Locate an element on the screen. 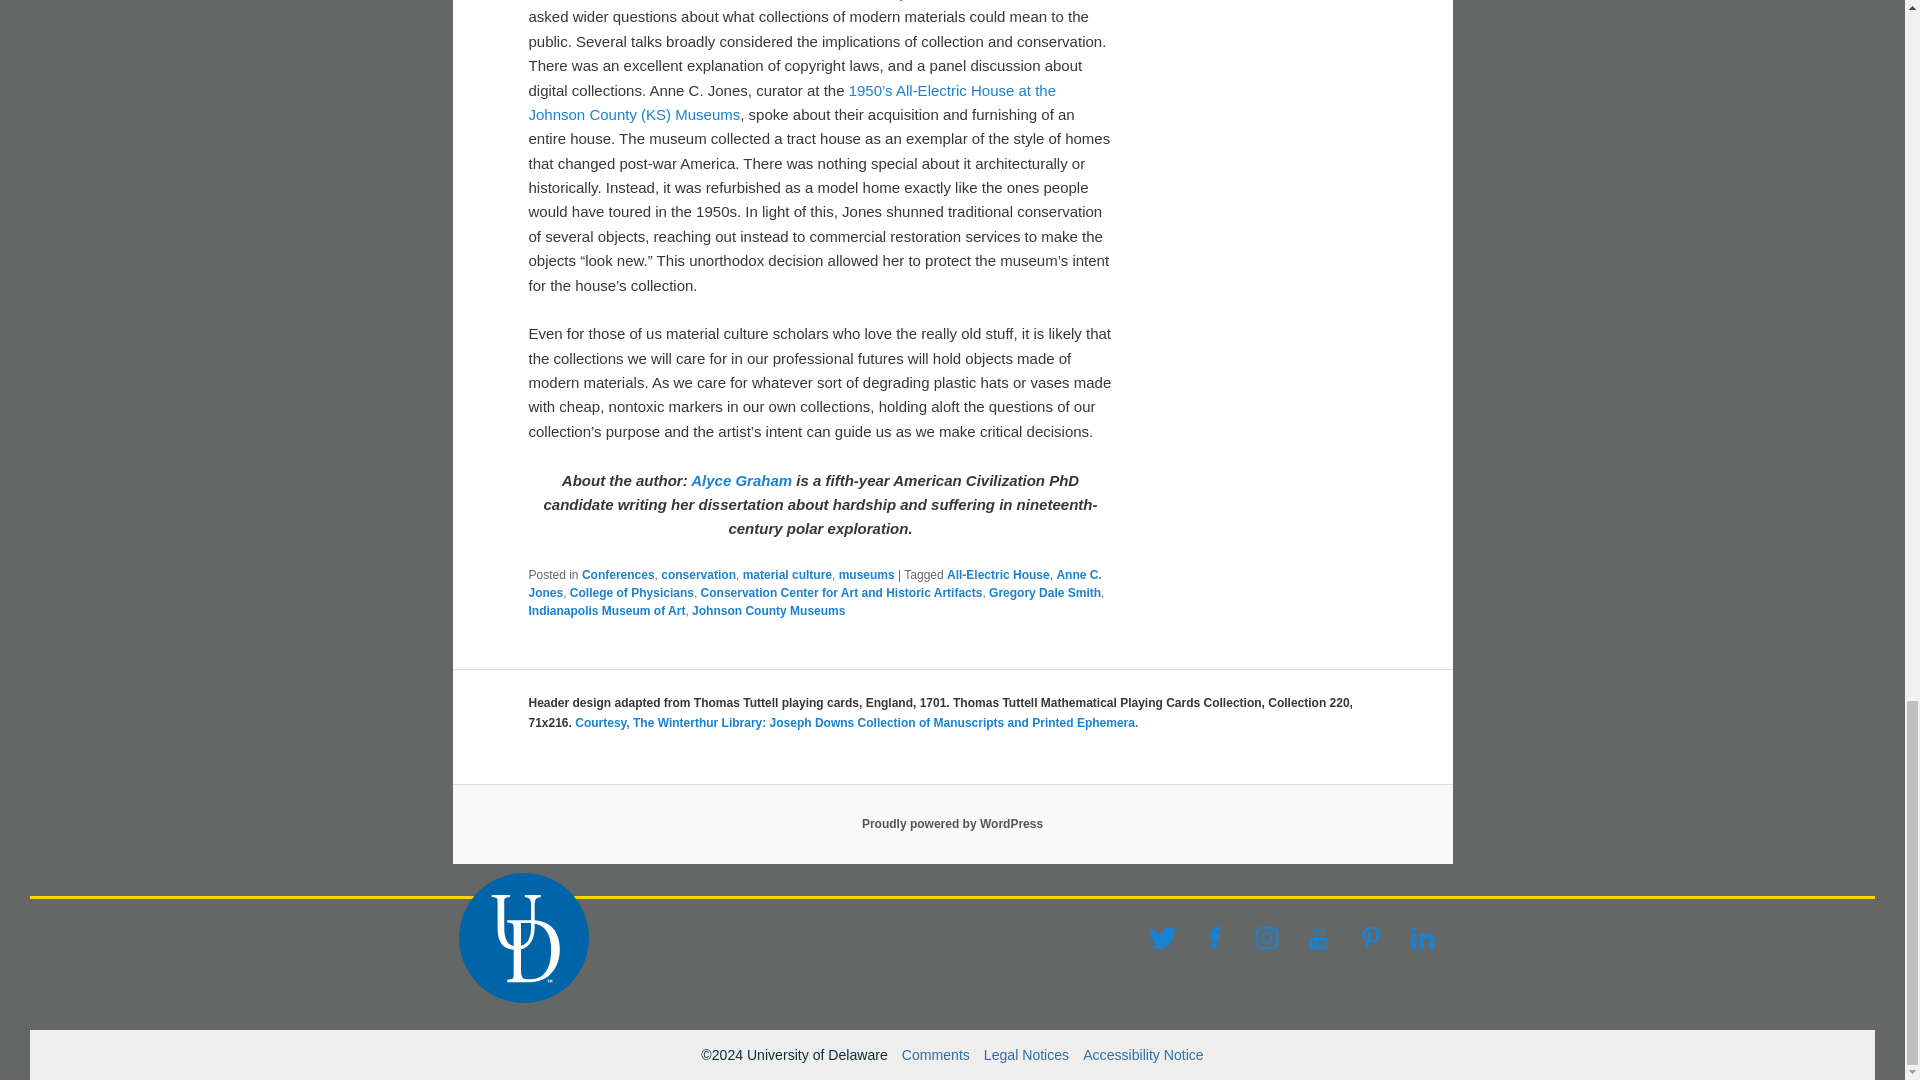  Alyce Graham Bio is located at coordinates (741, 480).